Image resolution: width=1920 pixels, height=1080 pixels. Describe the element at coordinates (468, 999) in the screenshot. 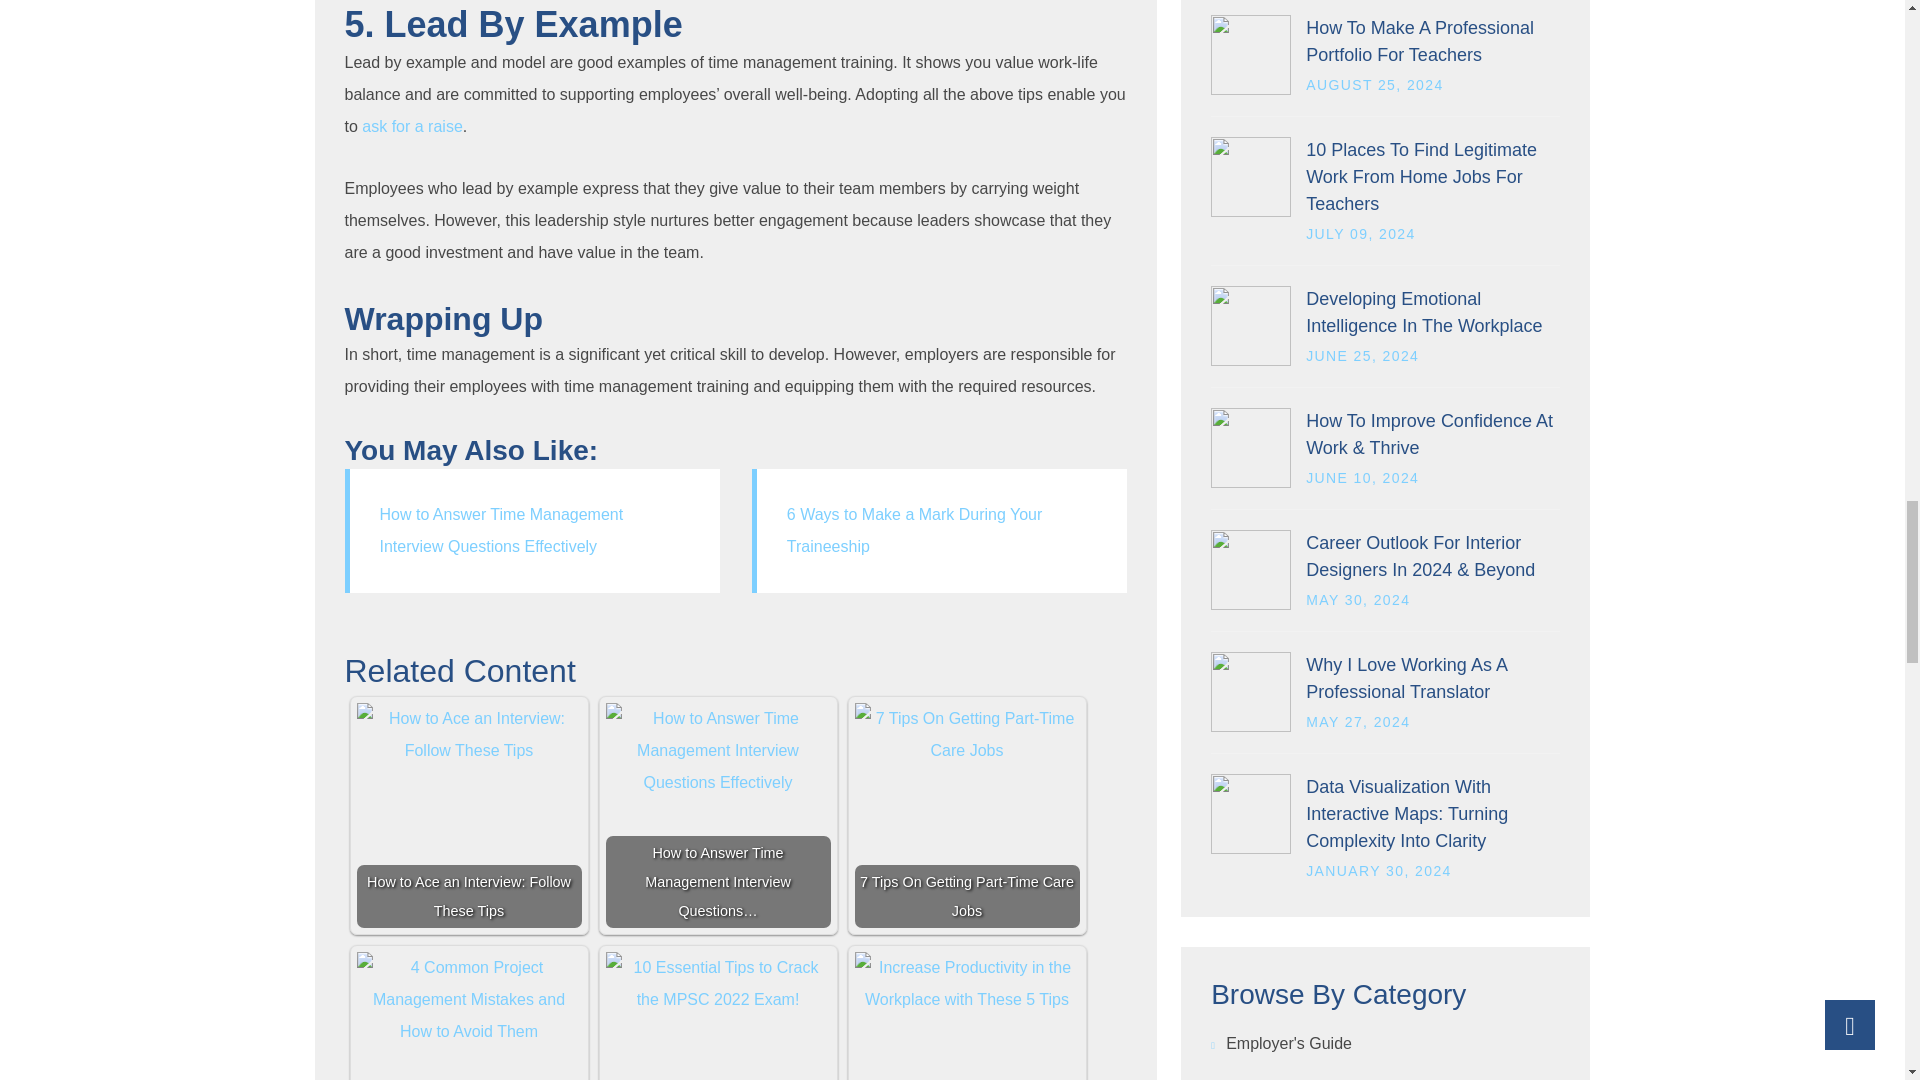

I see `4 Common Project Management Mistakes and How to Avoid Them` at that location.